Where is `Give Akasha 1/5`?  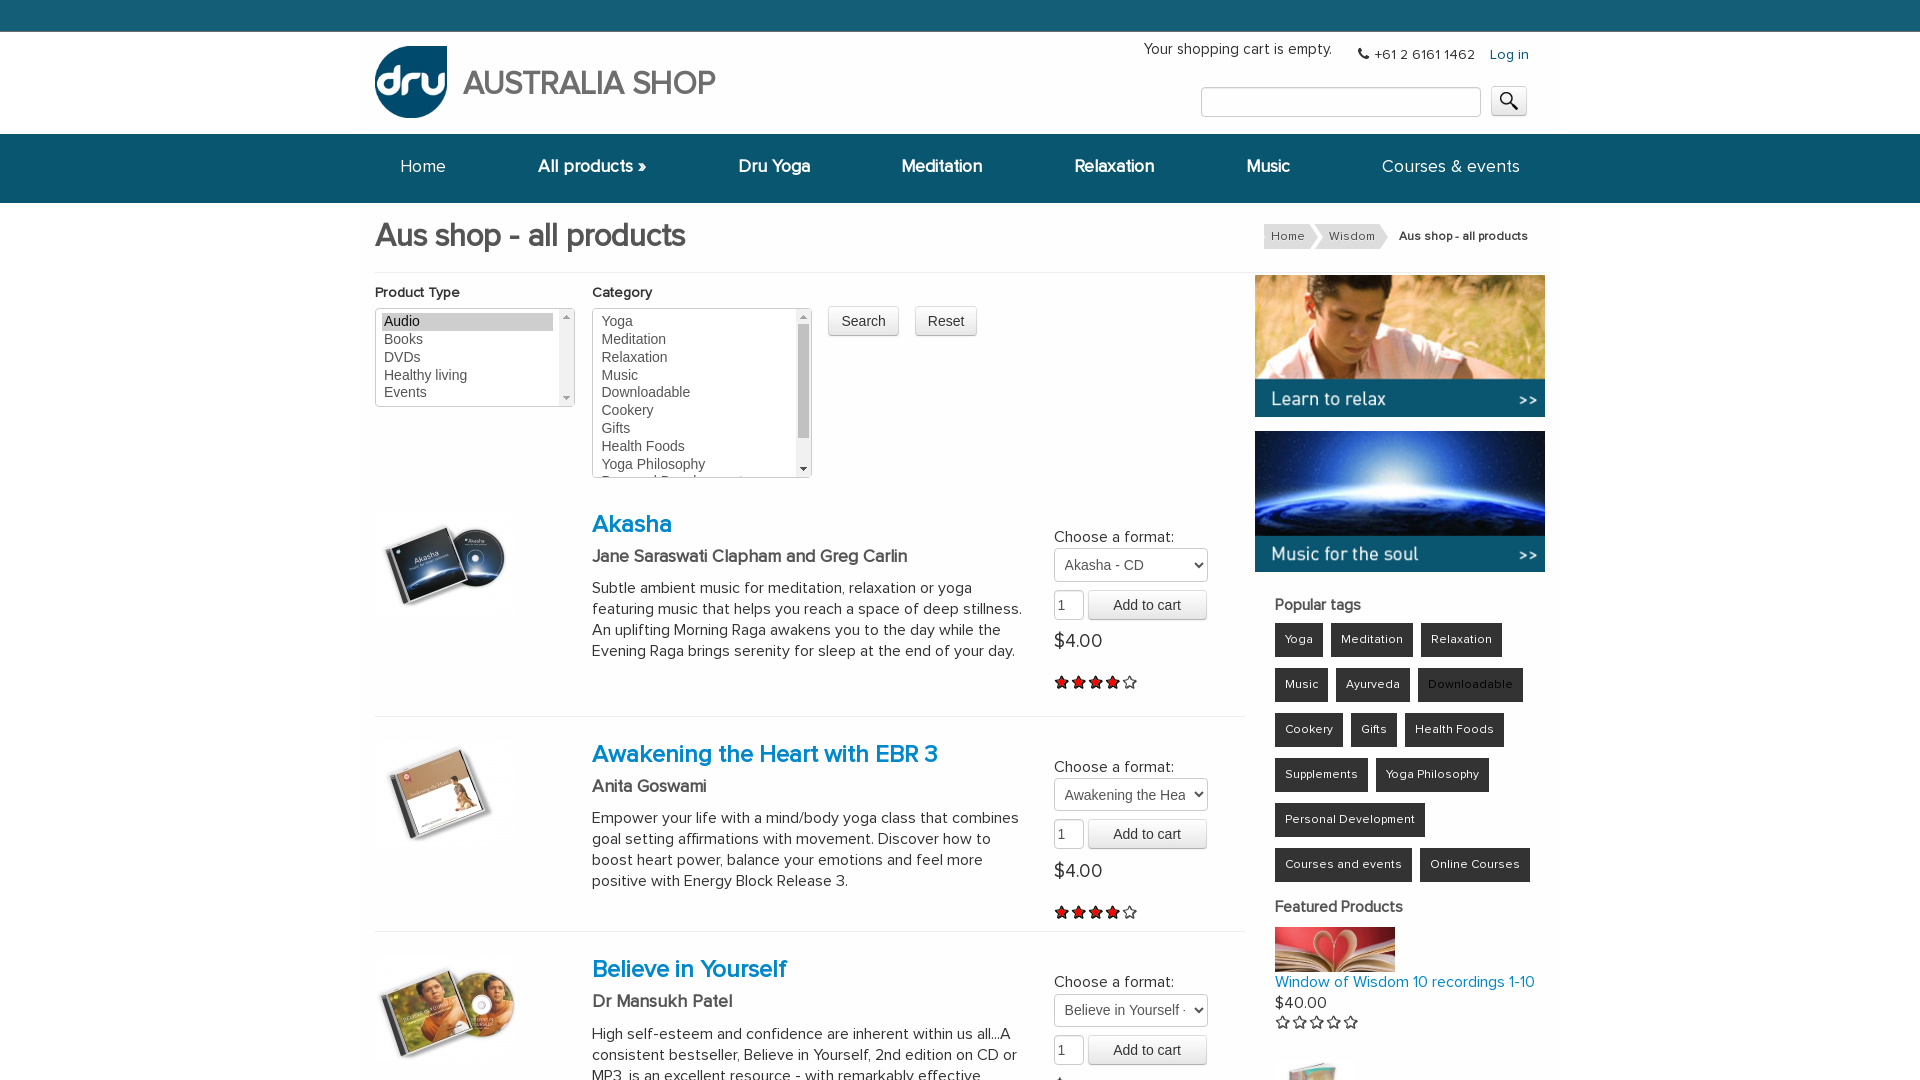
Give Akasha 1/5 is located at coordinates (1062, 682).